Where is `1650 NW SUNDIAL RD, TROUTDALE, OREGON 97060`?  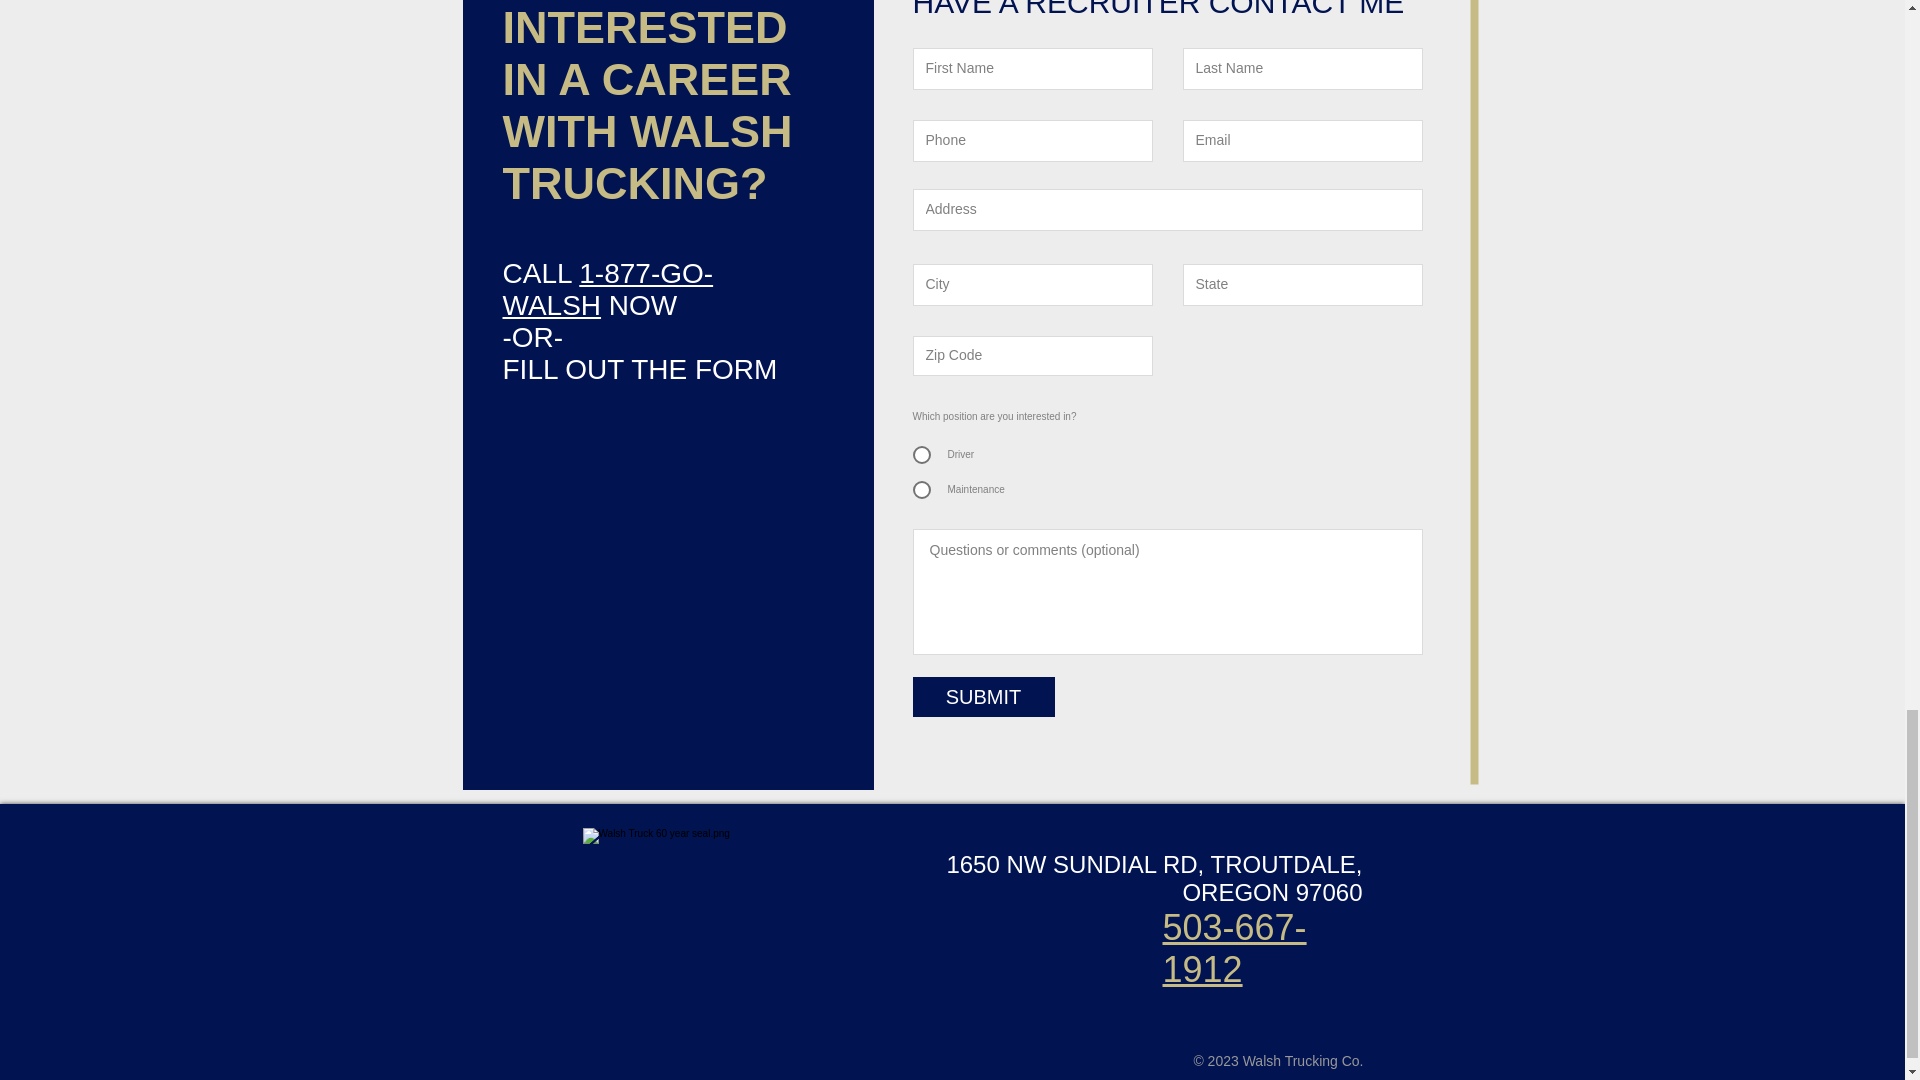
1650 NW SUNDIAL RD, TROUTDALE, OREGON 97060 is located at coordinates (1154, 878).